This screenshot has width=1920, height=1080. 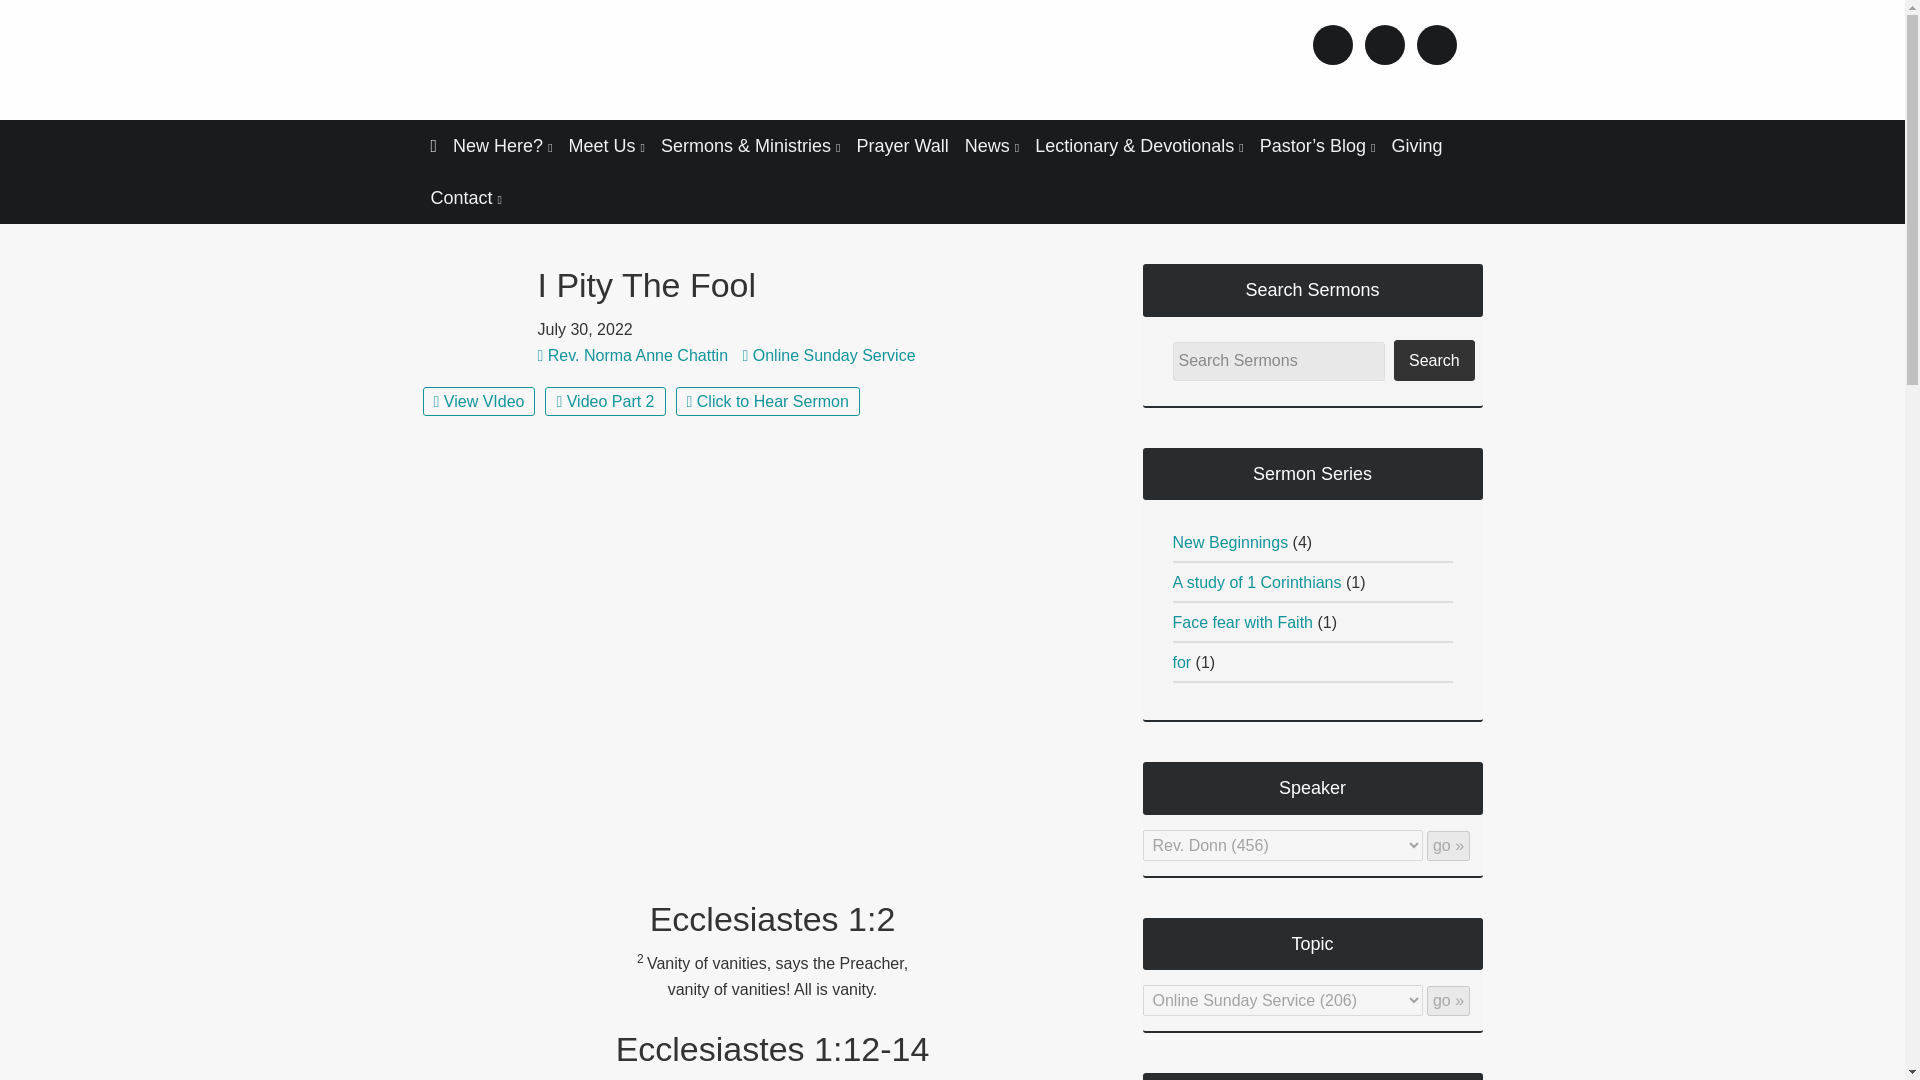 I want to click on   Video Part 2 , so click(x=604, y=400).